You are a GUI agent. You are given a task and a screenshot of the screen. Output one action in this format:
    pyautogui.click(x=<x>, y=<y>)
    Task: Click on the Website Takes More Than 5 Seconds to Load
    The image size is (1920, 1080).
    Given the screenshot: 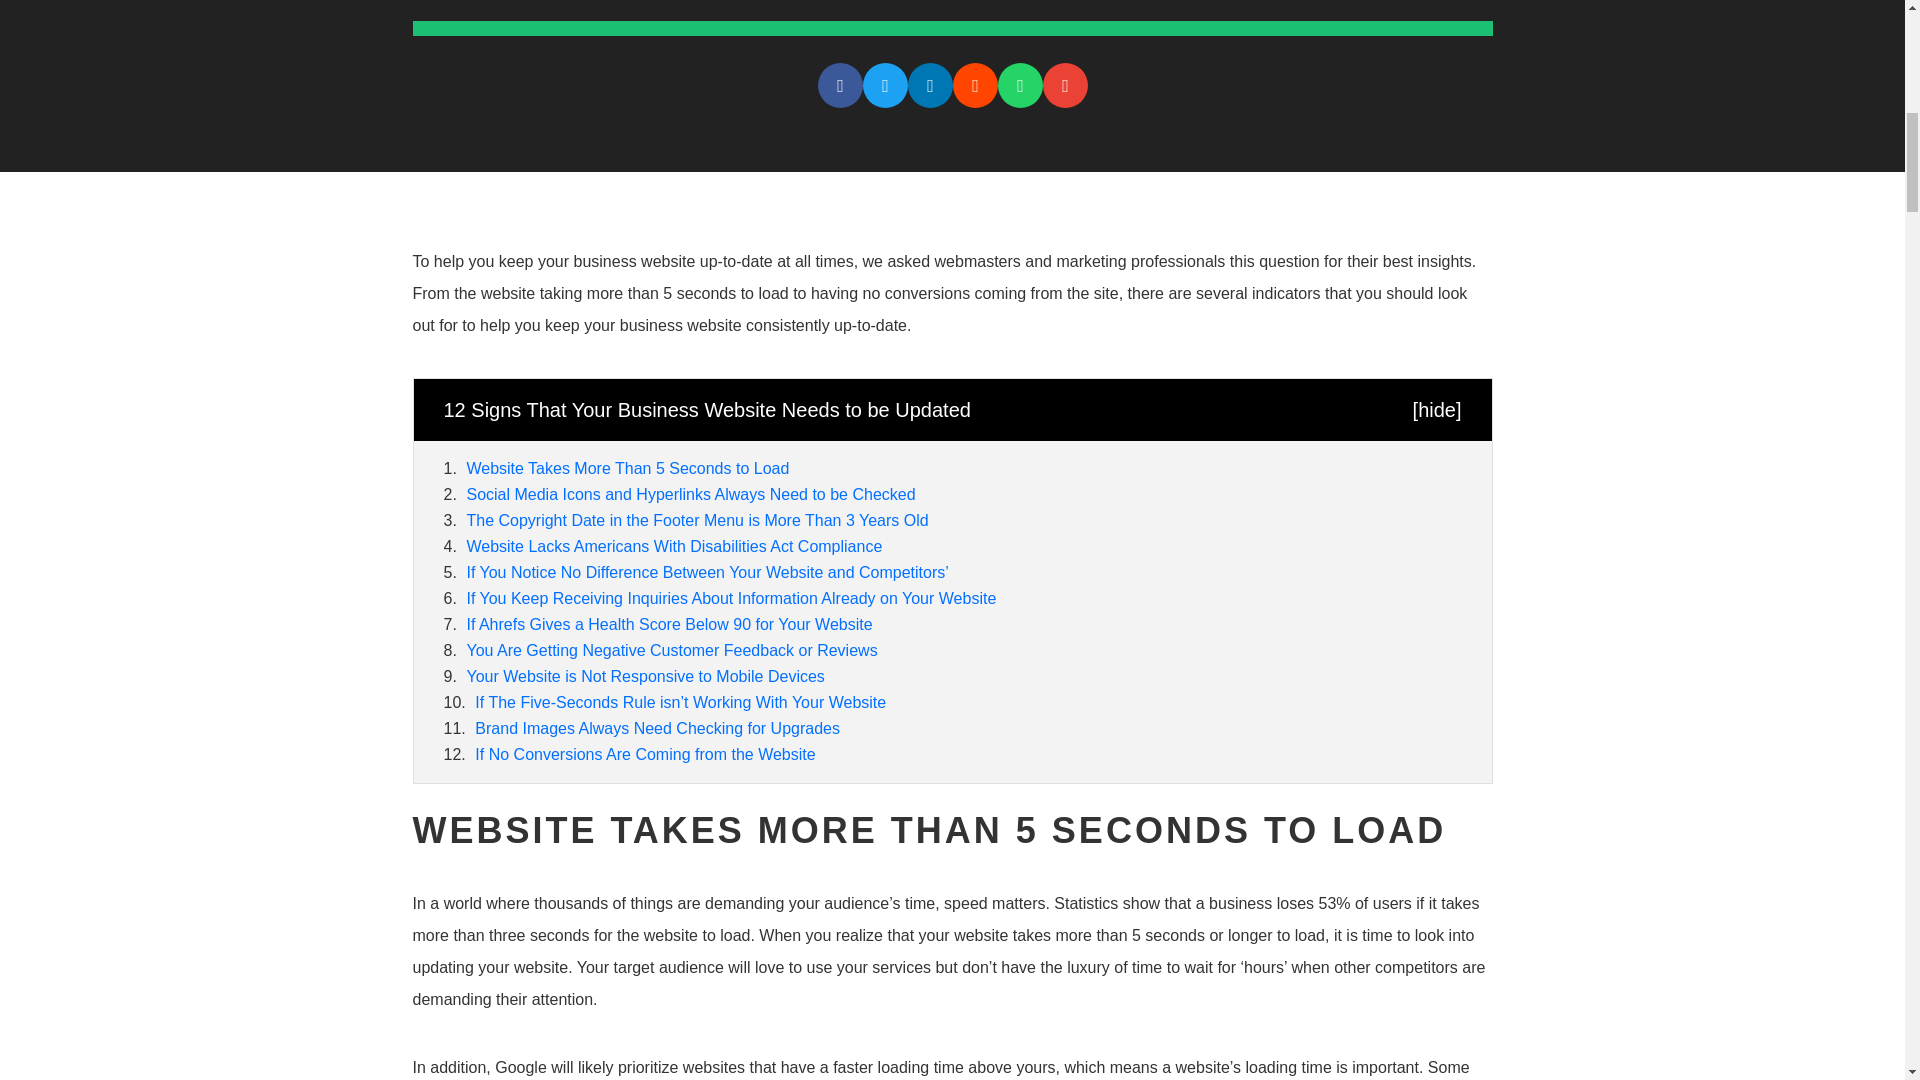 What is the action you would take?
    pyautogui.click(x=628, y=468)
    